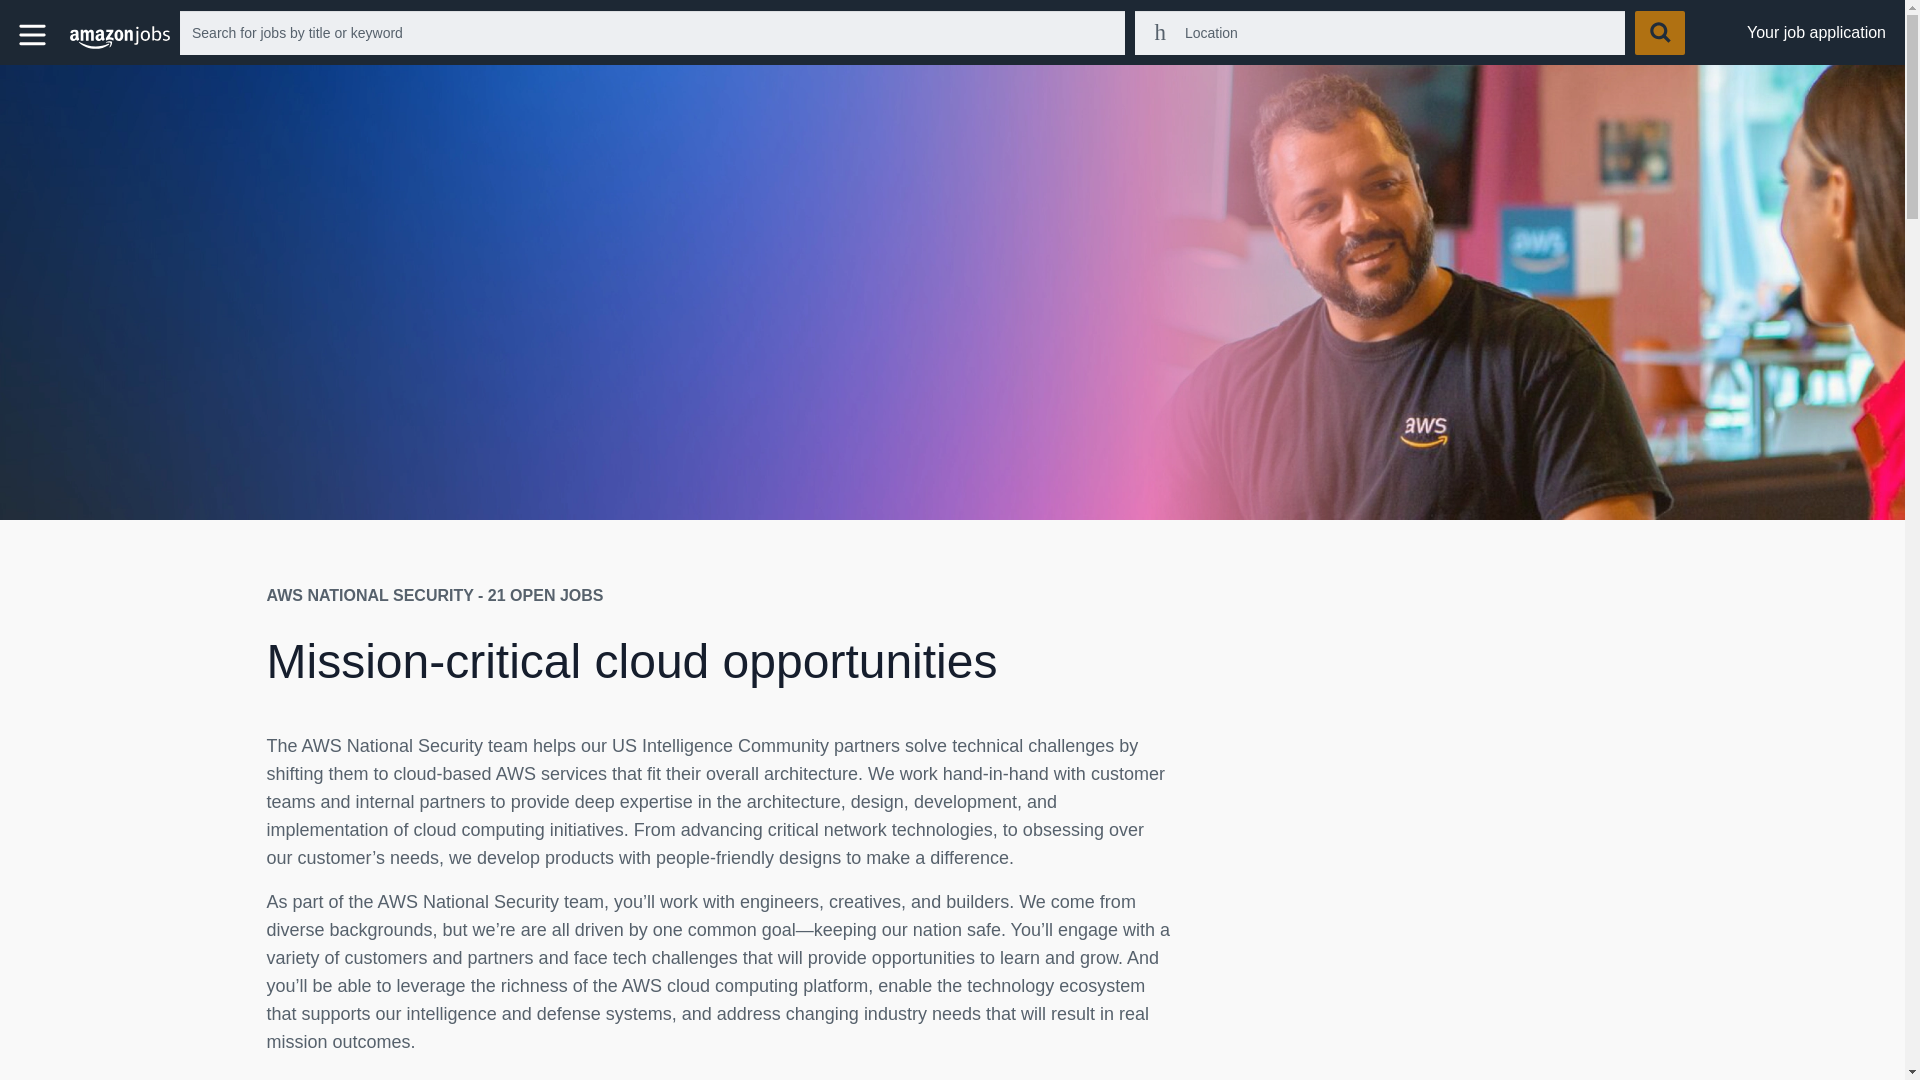 This screenshot has width=1920, height=1080. What do you see at coordinates (1816, 32) in the screenshot?
I see `Your job application` at bounding box center [1816, 32].